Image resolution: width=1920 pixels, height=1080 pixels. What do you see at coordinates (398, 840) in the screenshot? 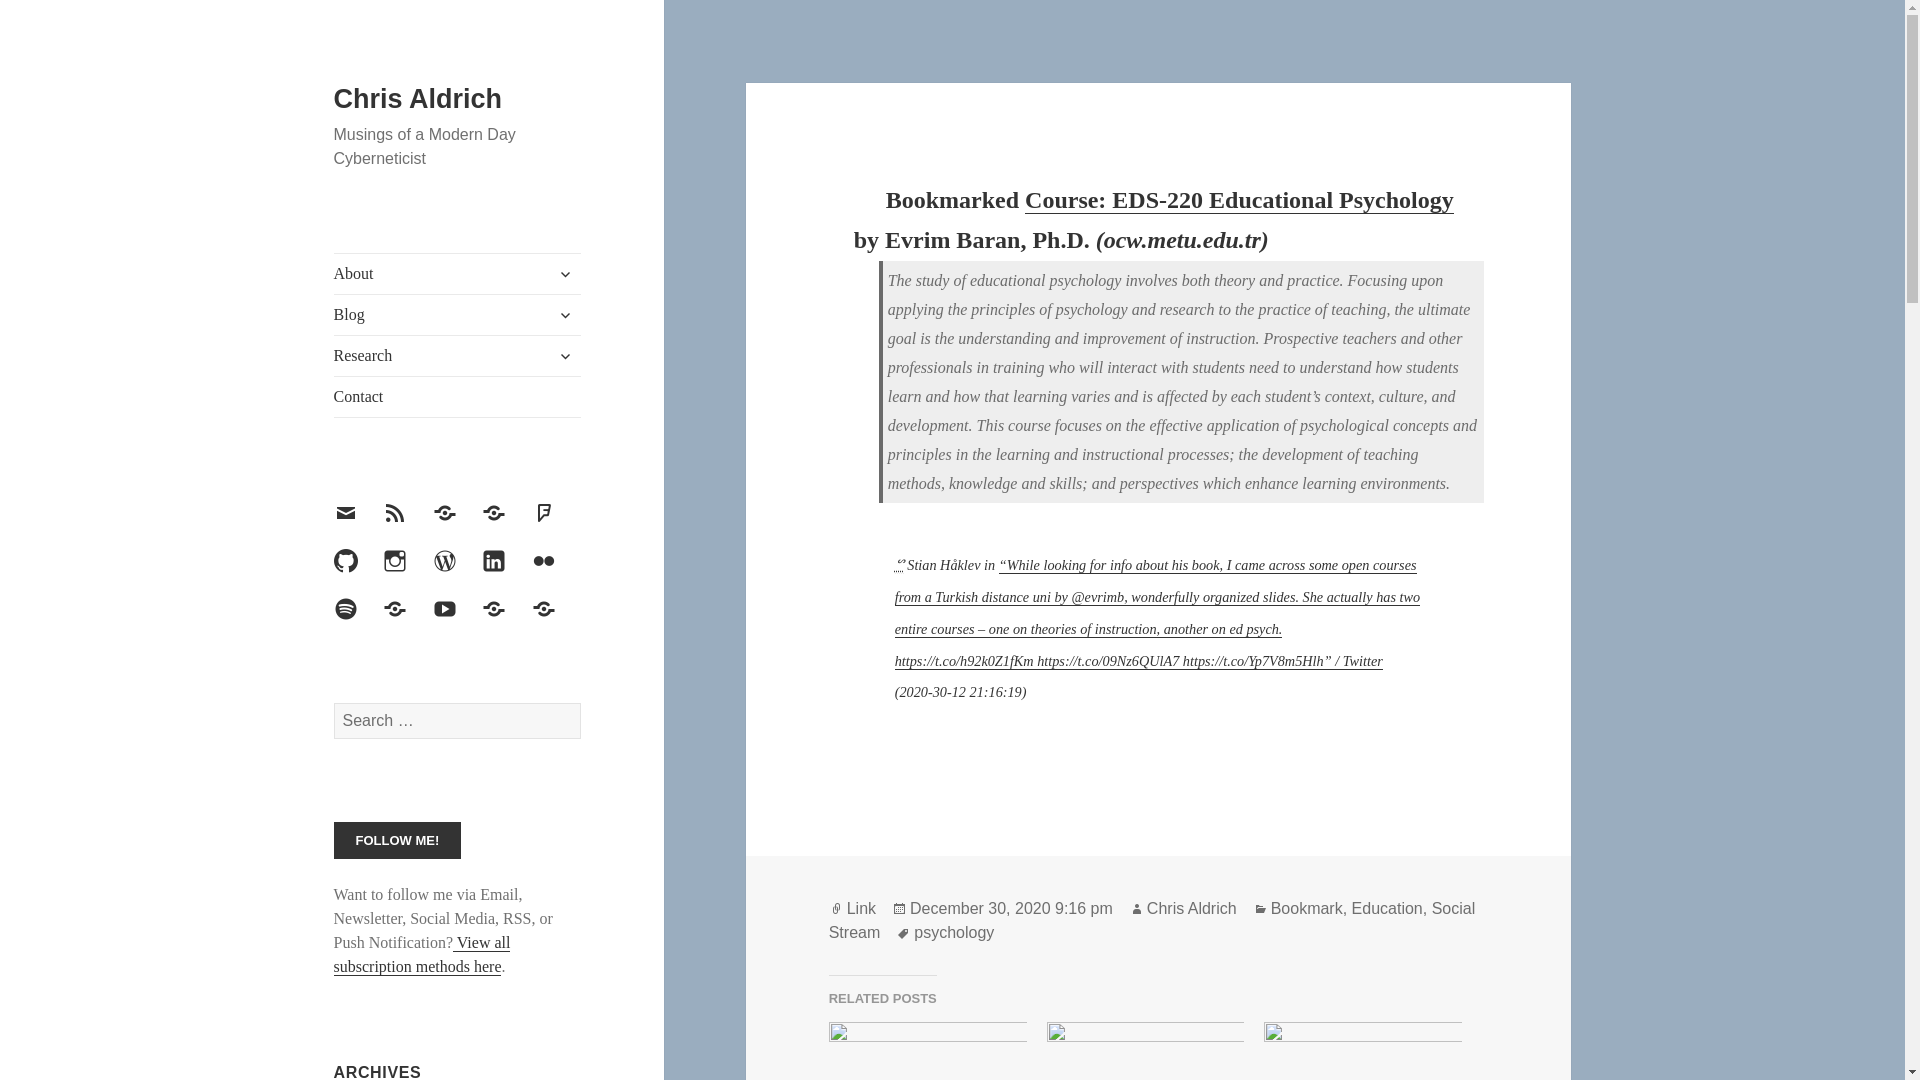
I see `Follow Me!` at bounding box center [398, 840].